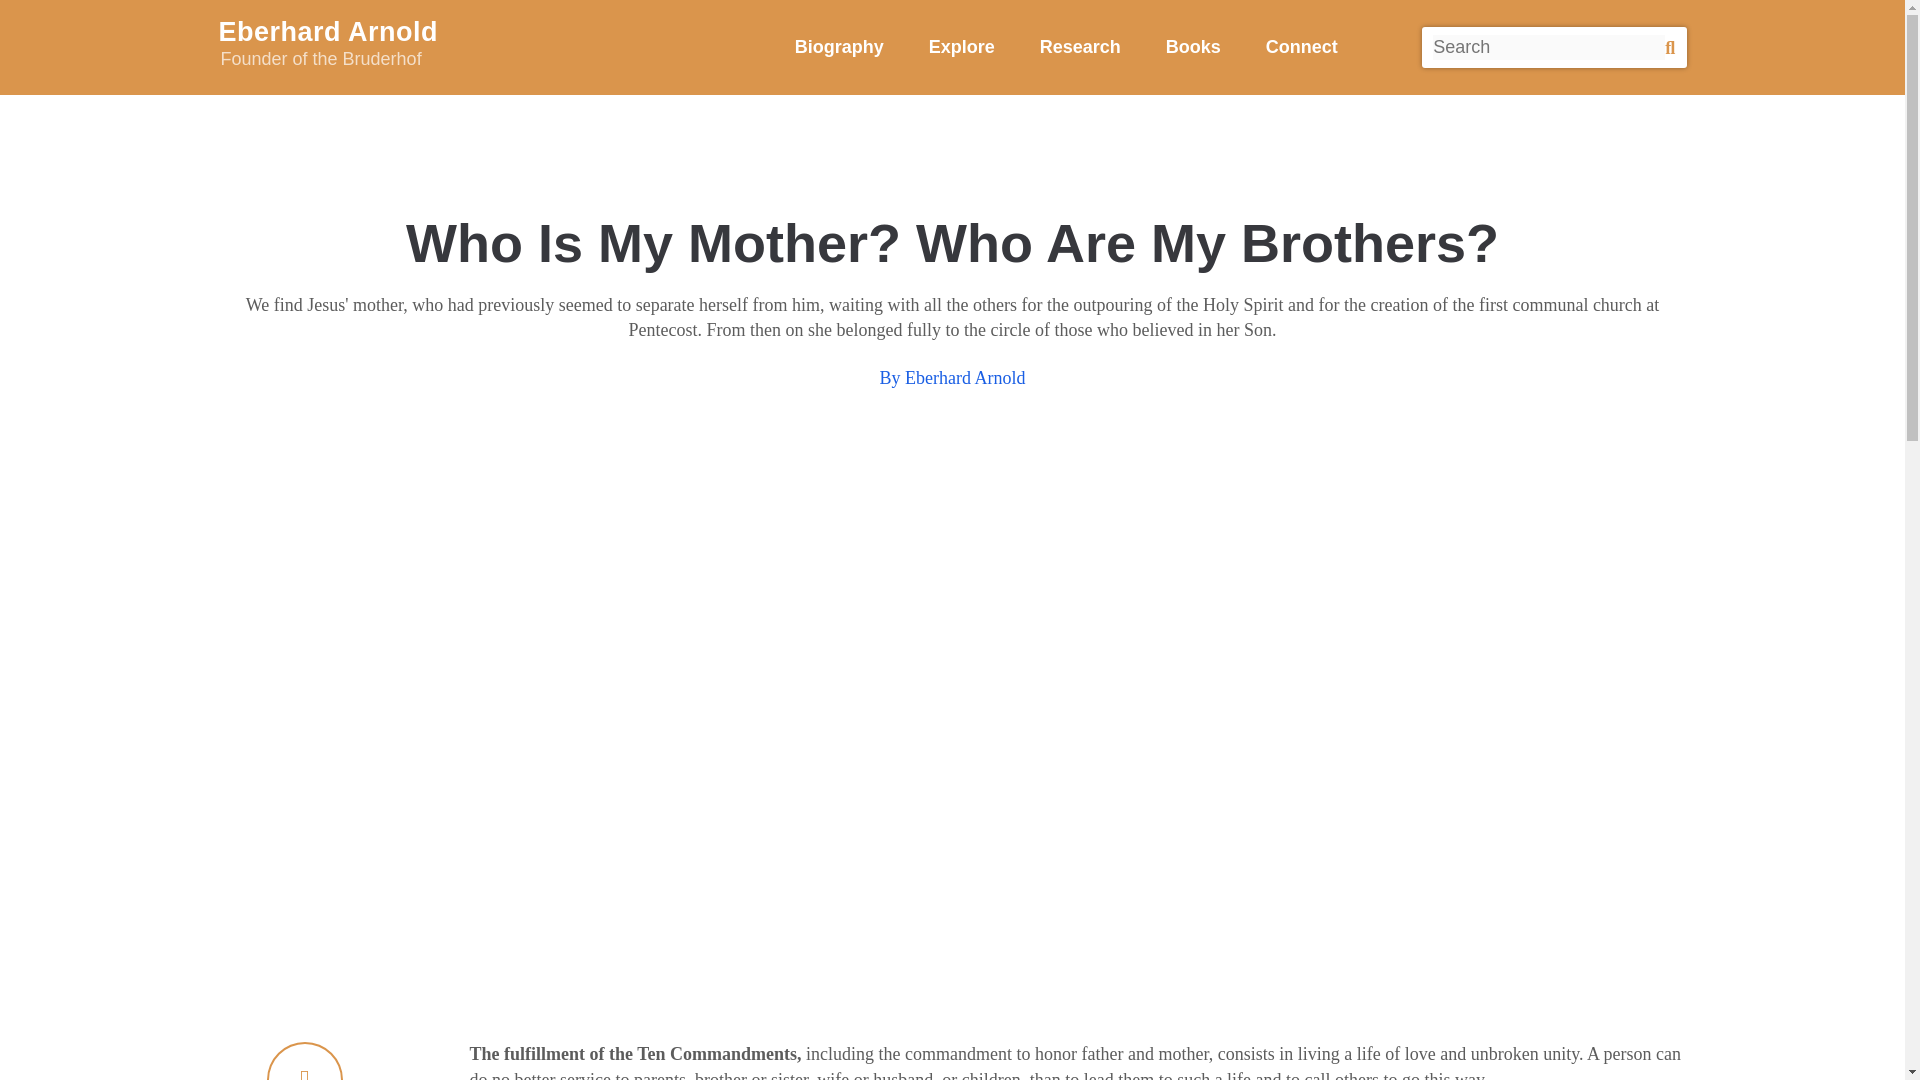 The width and height of the screenshot is (1920, 1080). What do you see at coordinates (962, 46) in the screenshot?
I see `Research` at bounding box center [962, 46].